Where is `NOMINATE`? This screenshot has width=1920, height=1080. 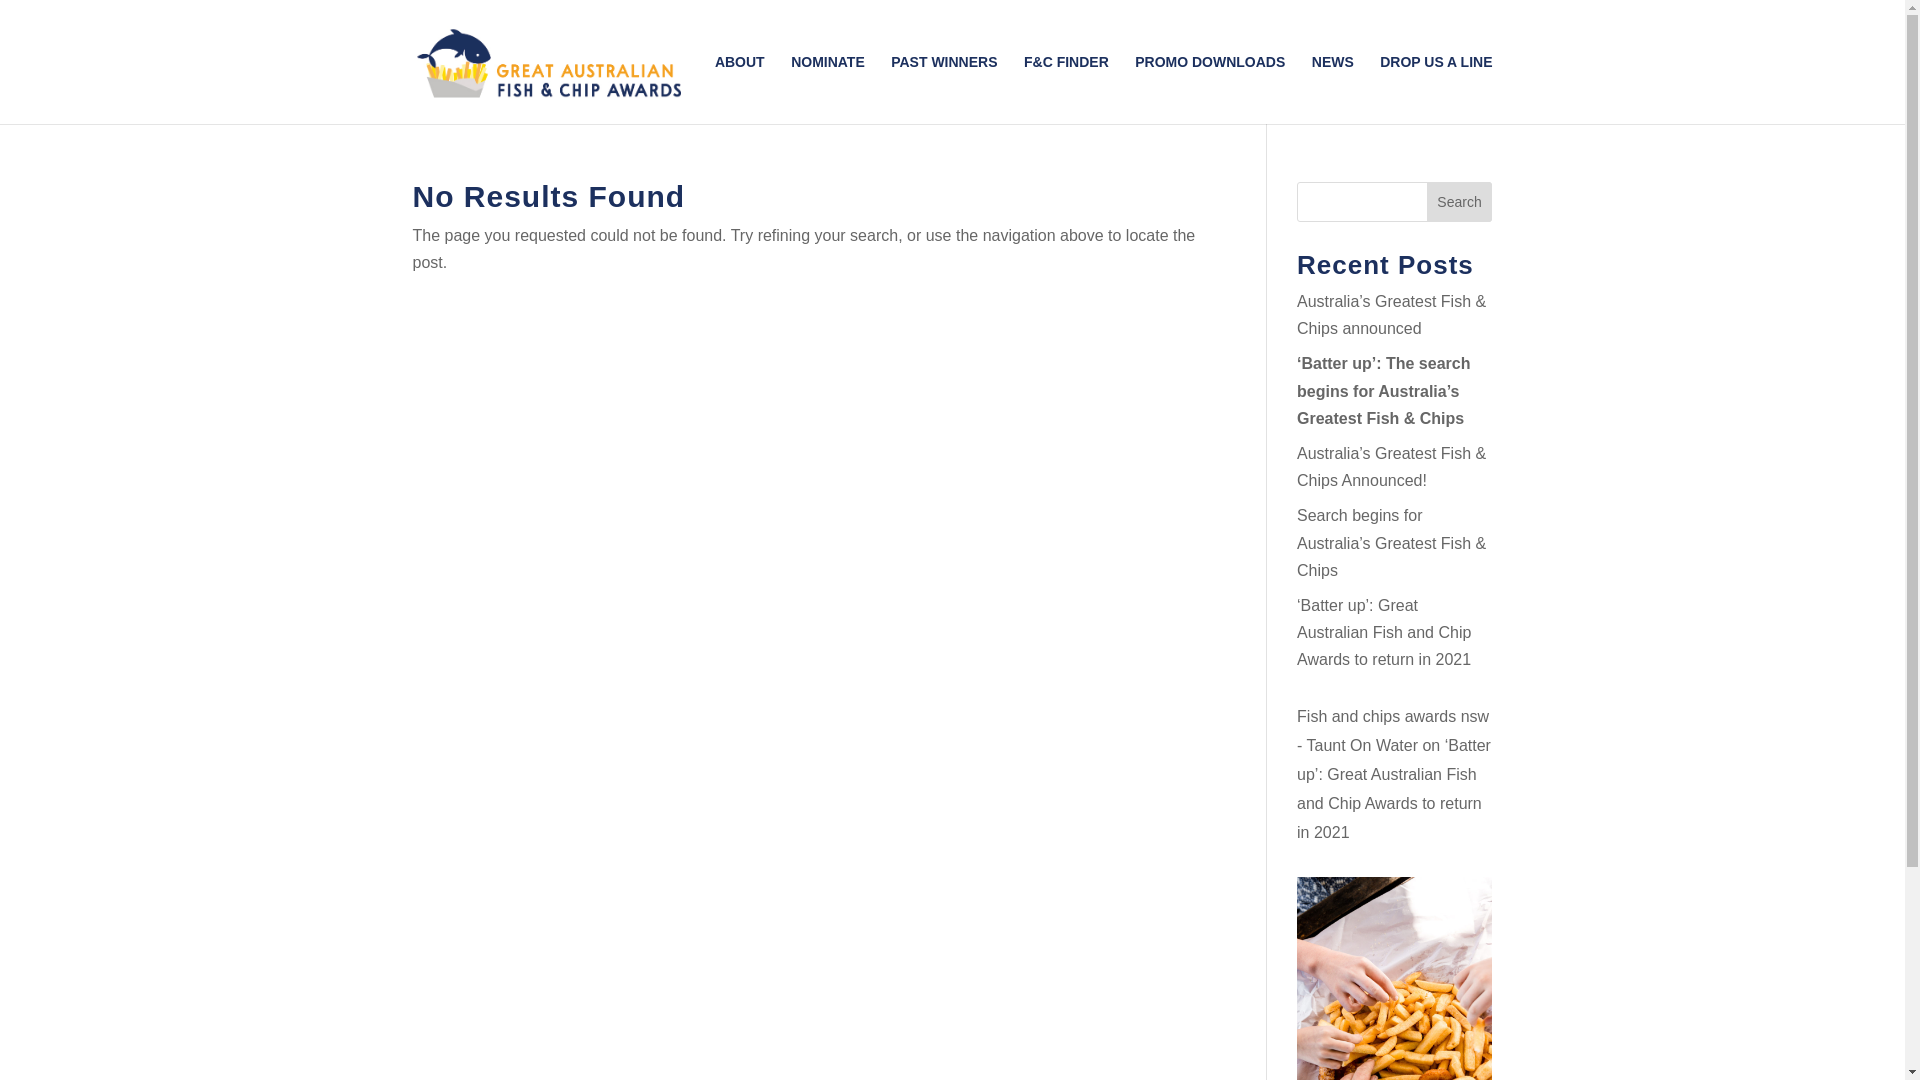
NOMINATE is located at coordinates (828, 90).